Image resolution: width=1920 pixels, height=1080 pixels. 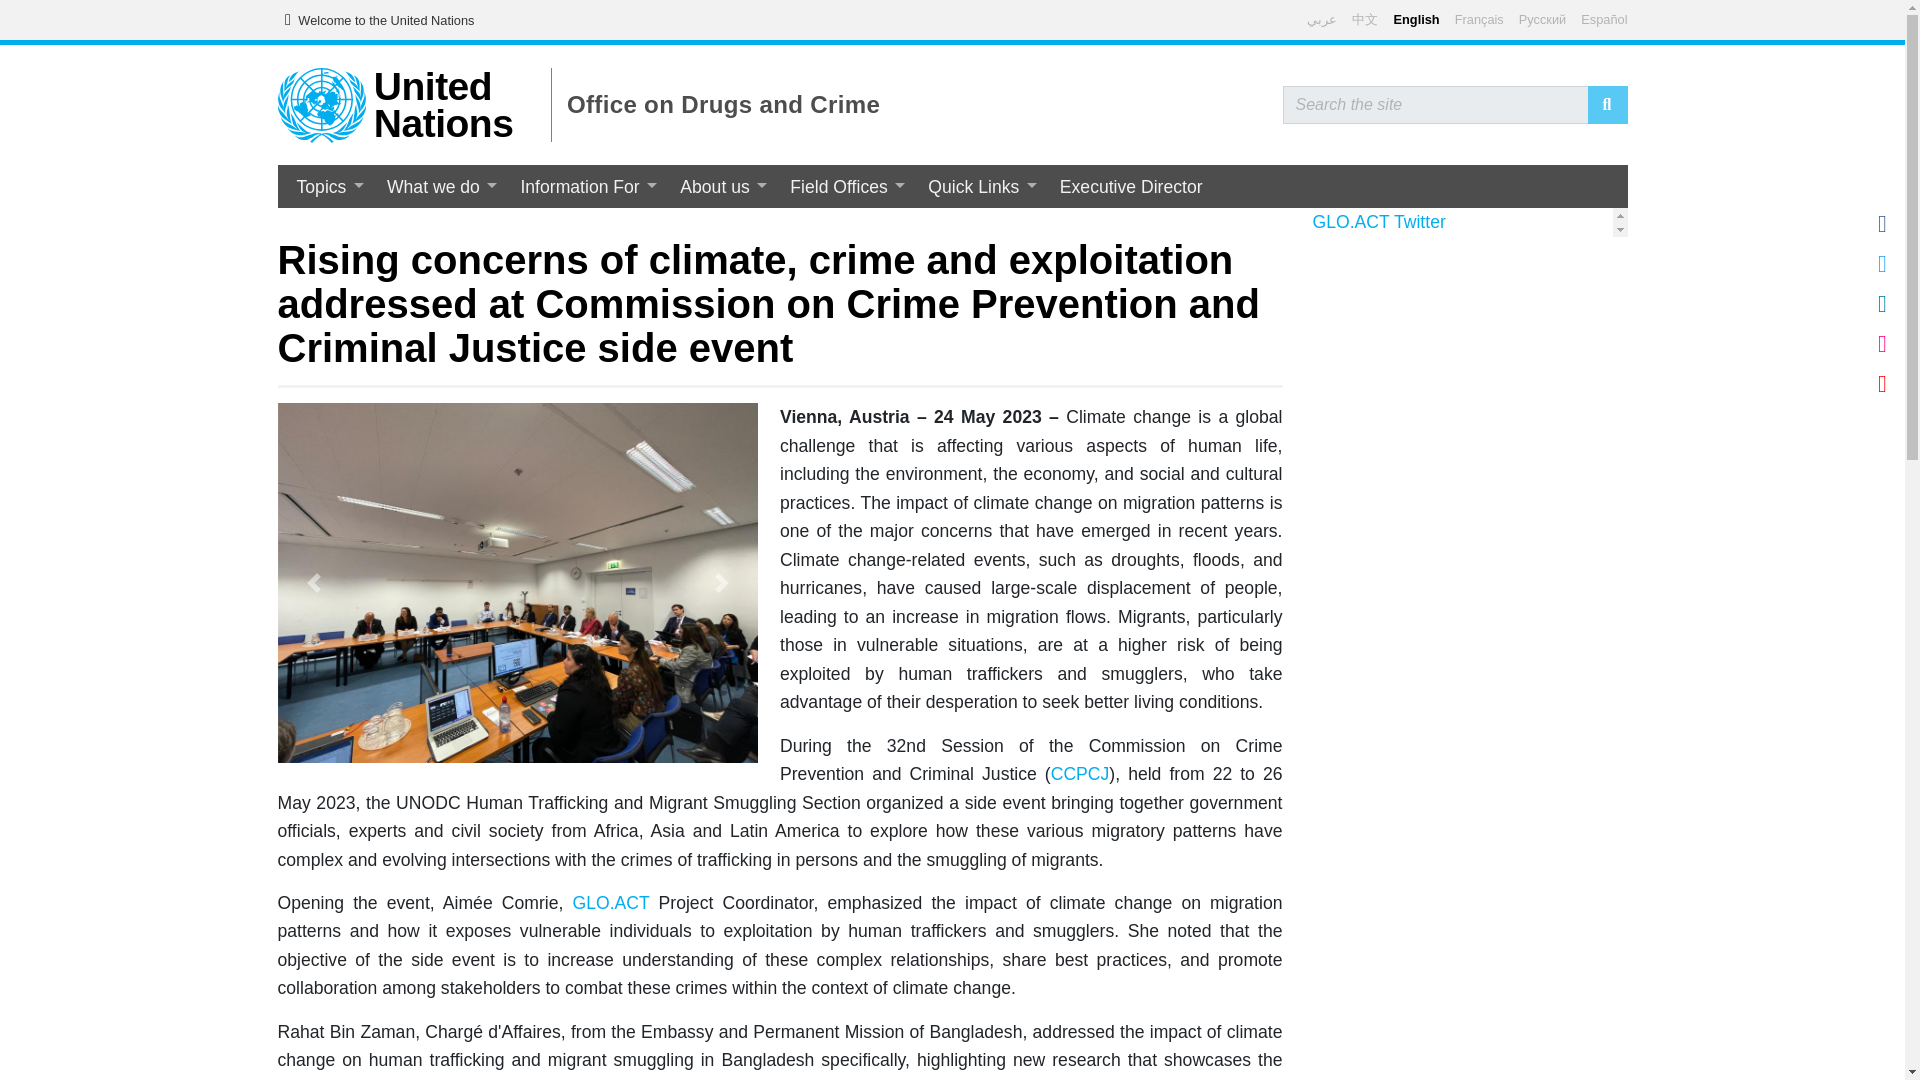 What do you see at coordinates (444, 104) in the screenshot?
I see `United Nations` at bounding box center [444, 104].